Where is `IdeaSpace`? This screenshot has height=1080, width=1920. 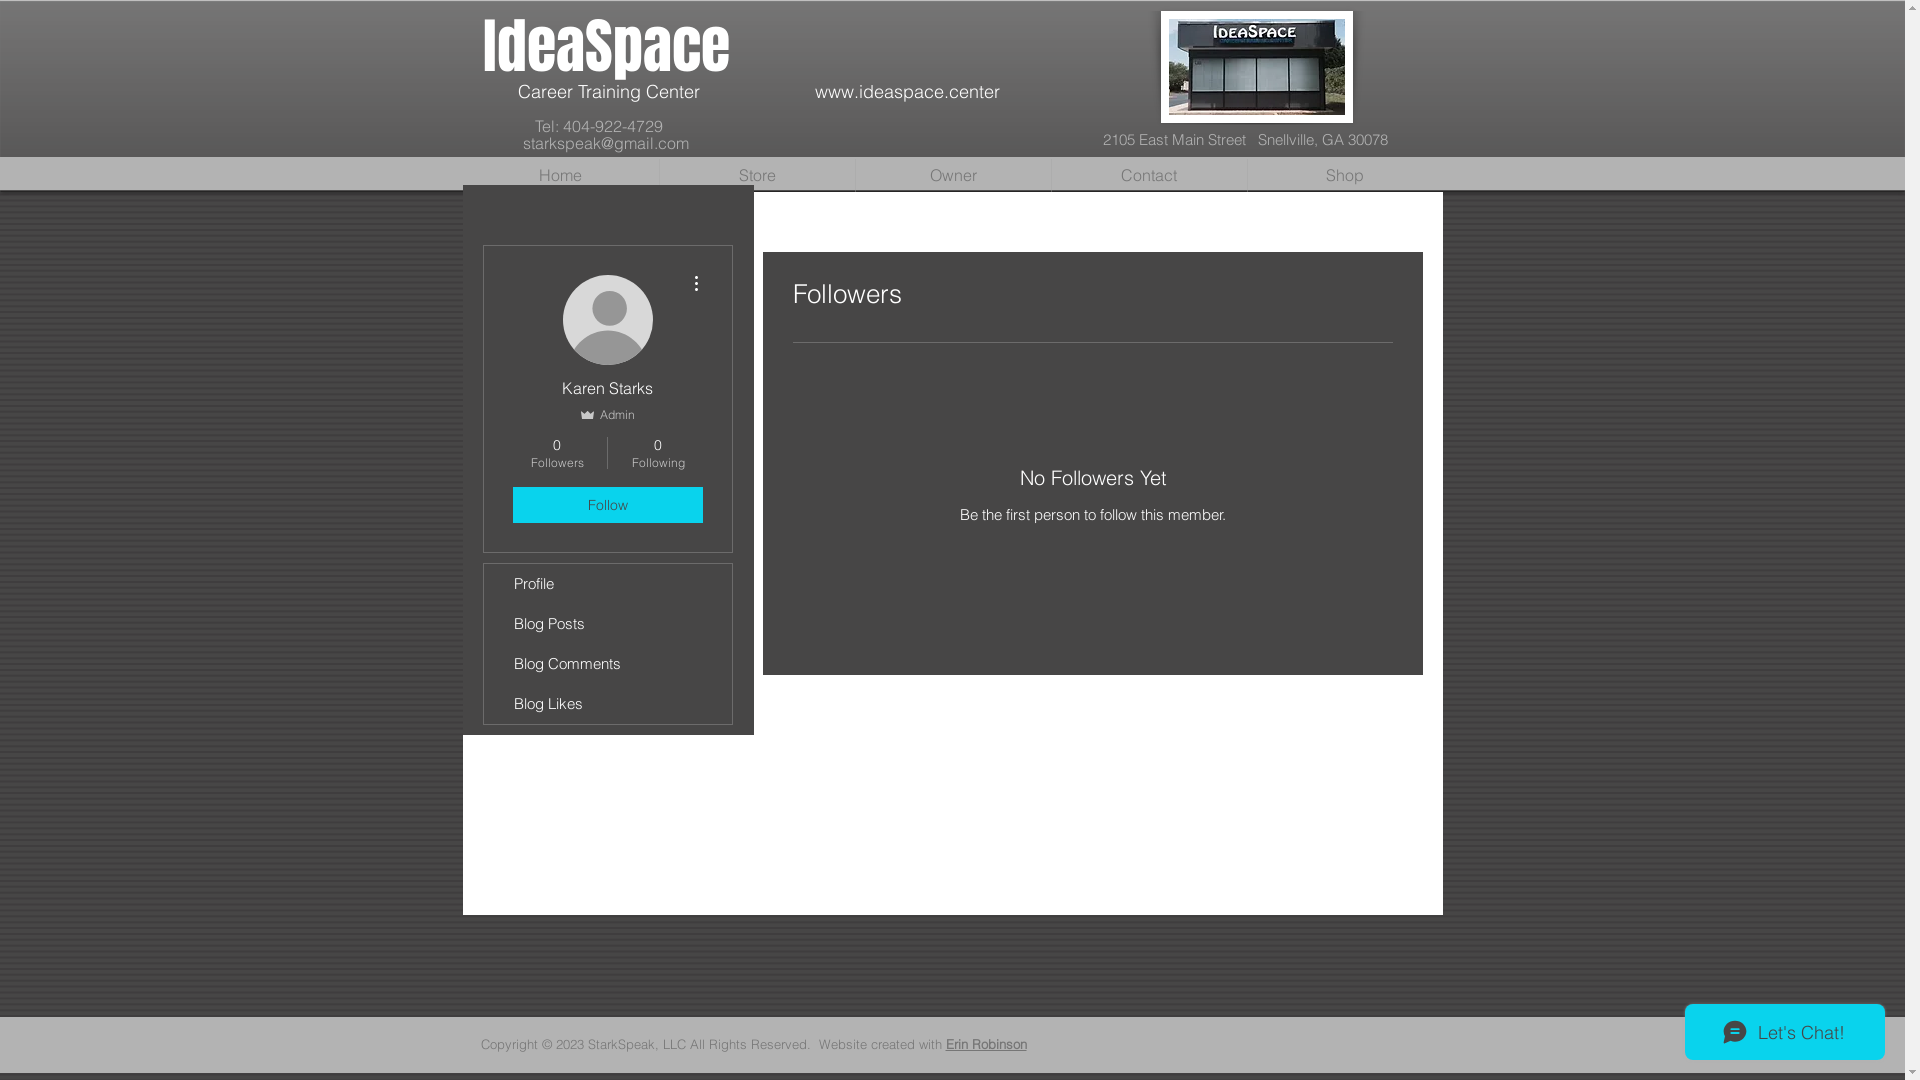
IdeaSpace is located at coordinates (606, 47).